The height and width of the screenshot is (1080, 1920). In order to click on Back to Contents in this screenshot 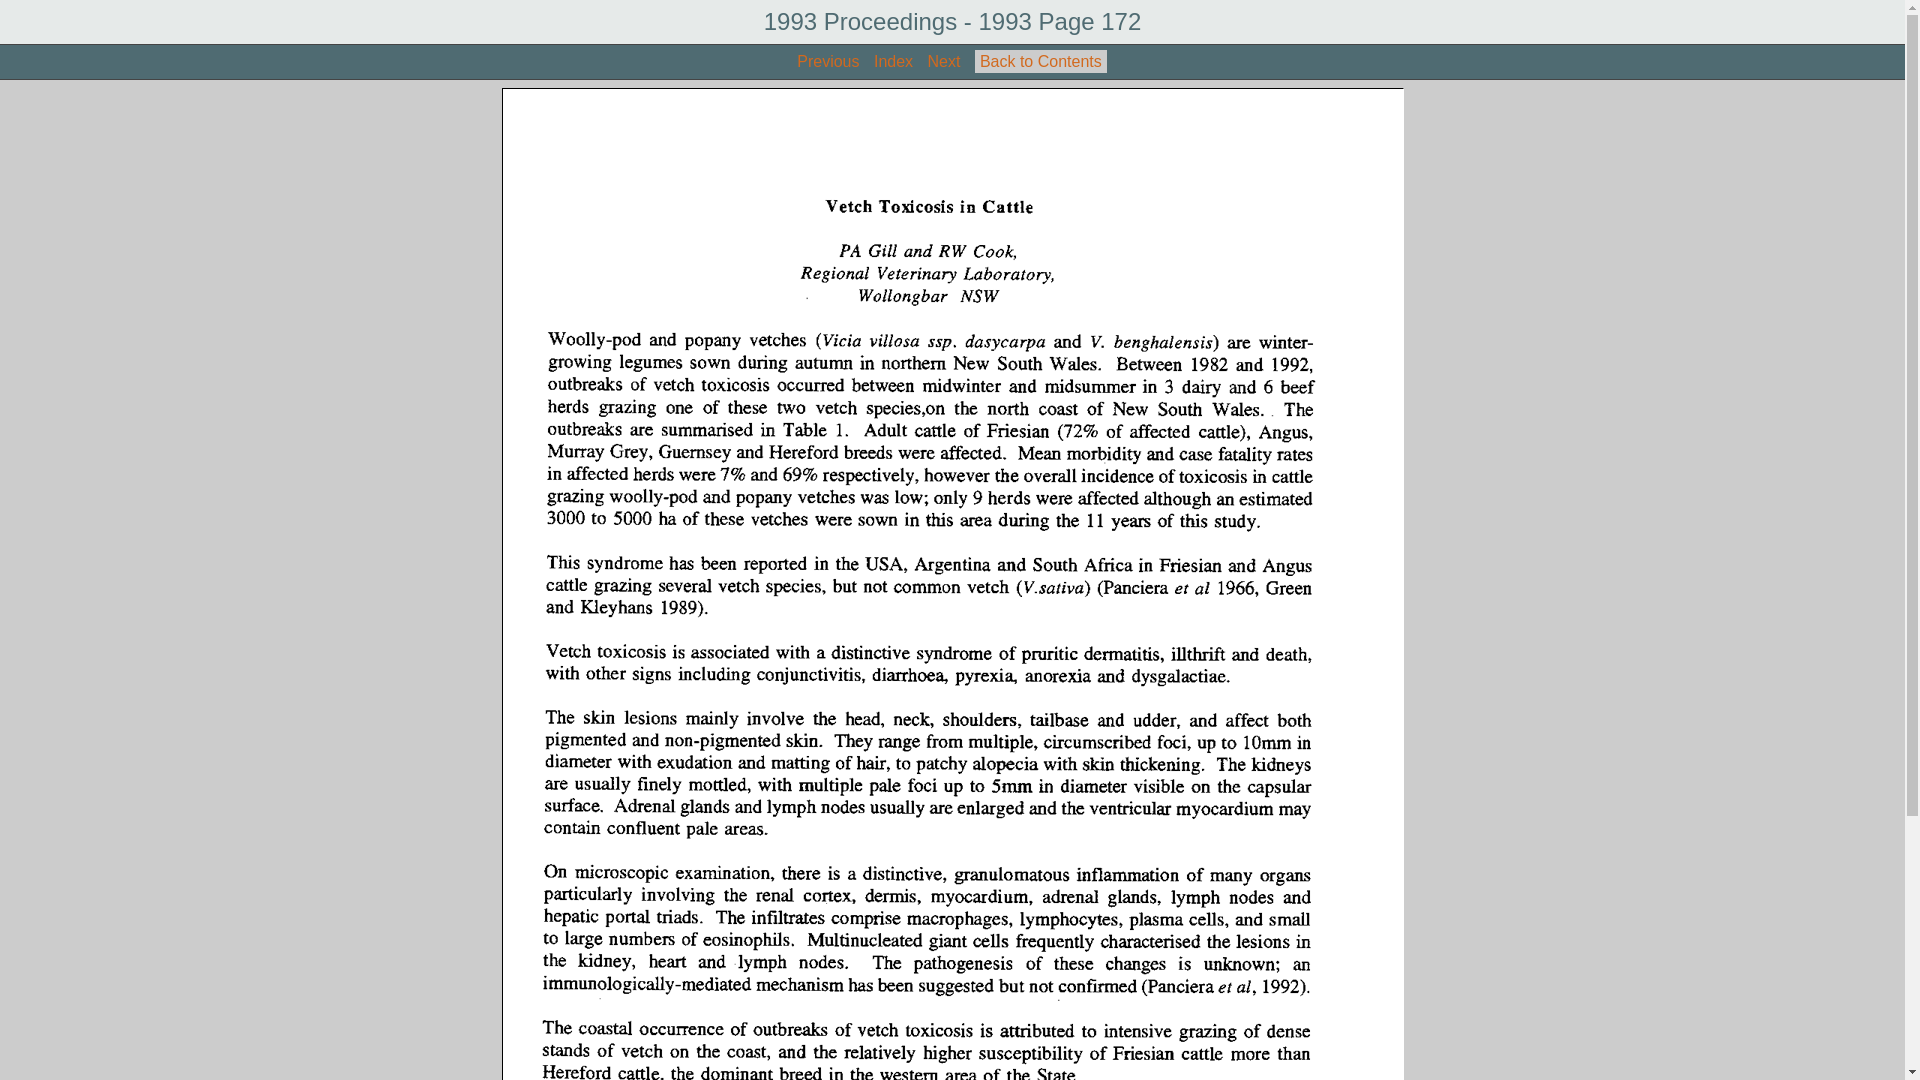, I will do `click(1041, 62)`.